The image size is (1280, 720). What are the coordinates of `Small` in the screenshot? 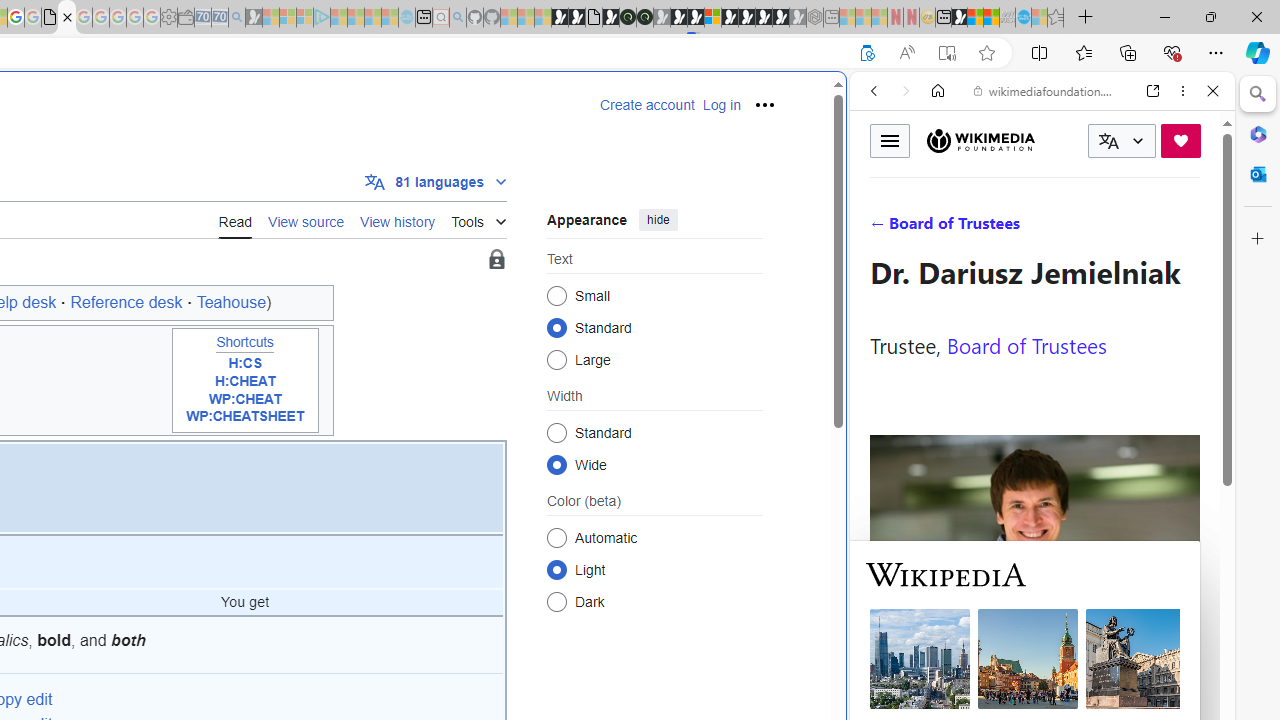 It's located at (556, 296).